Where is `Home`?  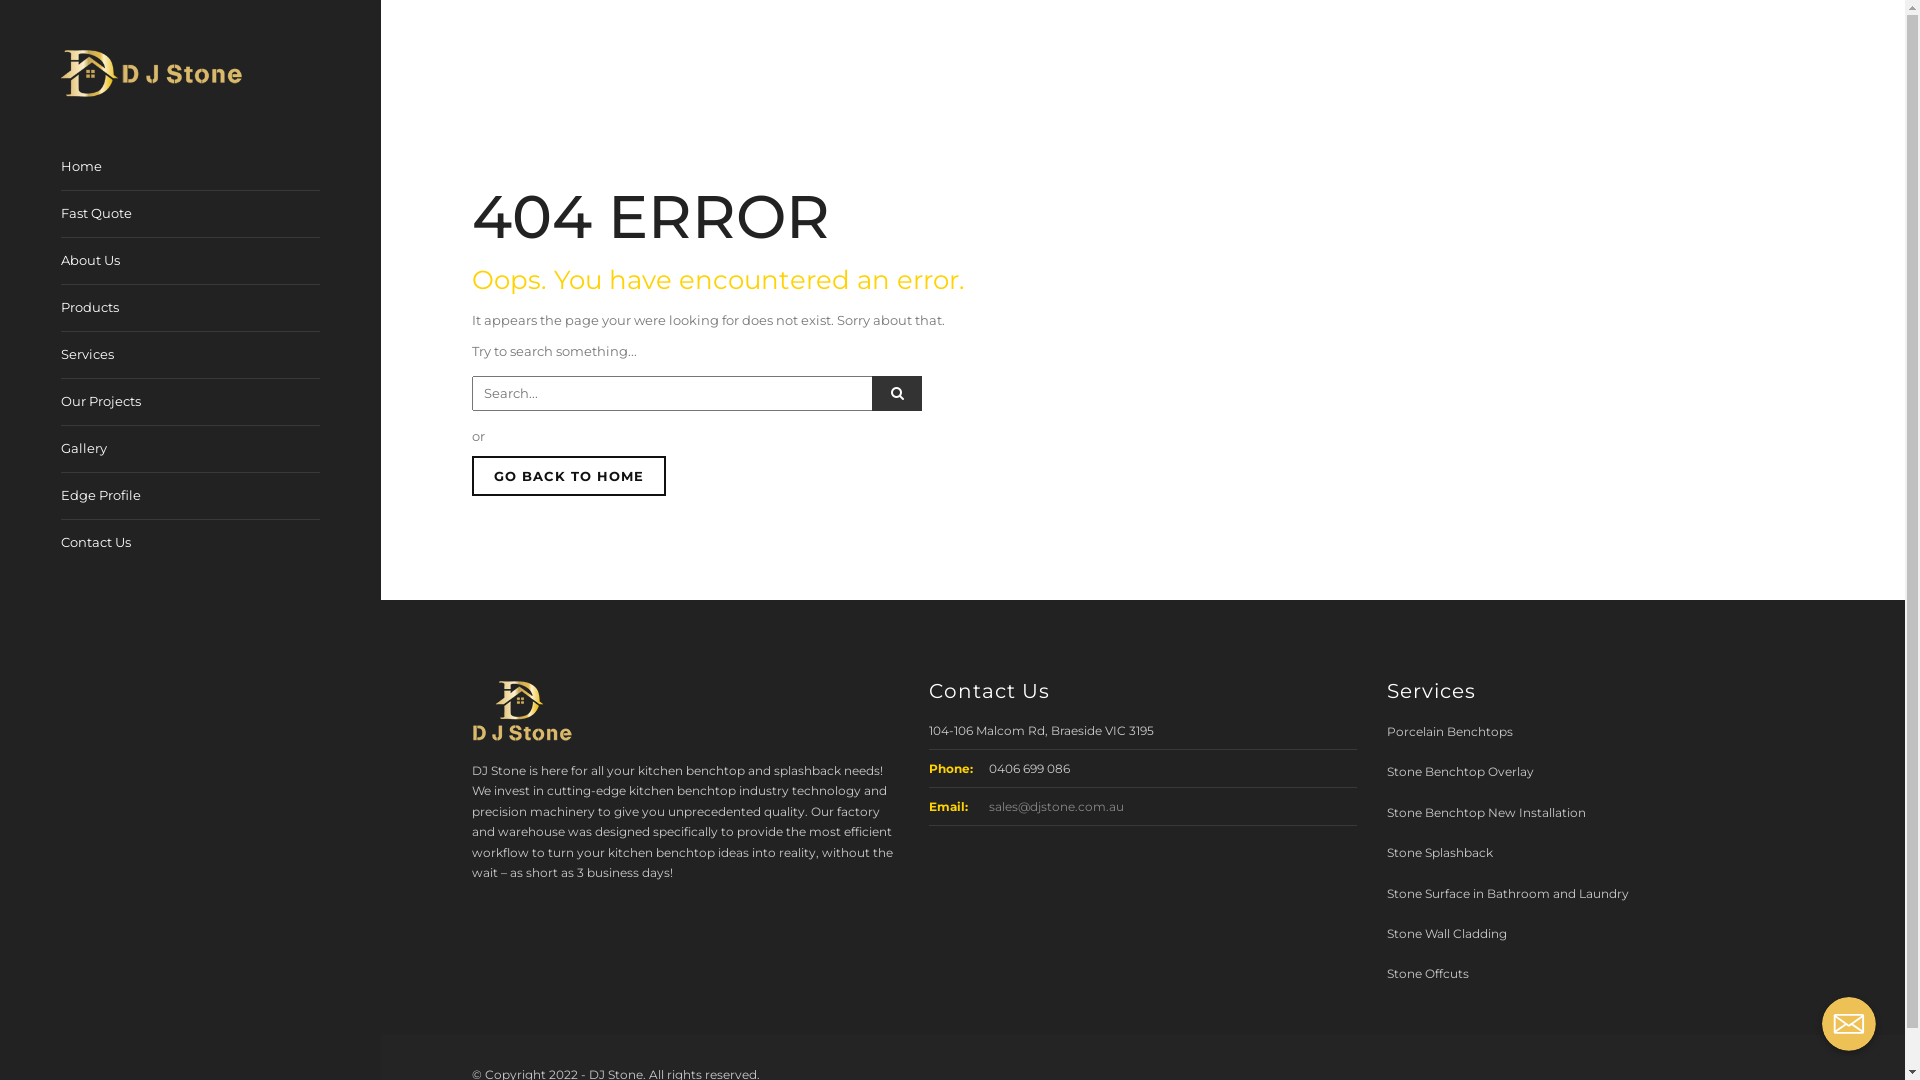 Home is located at coordinates (92, 167).